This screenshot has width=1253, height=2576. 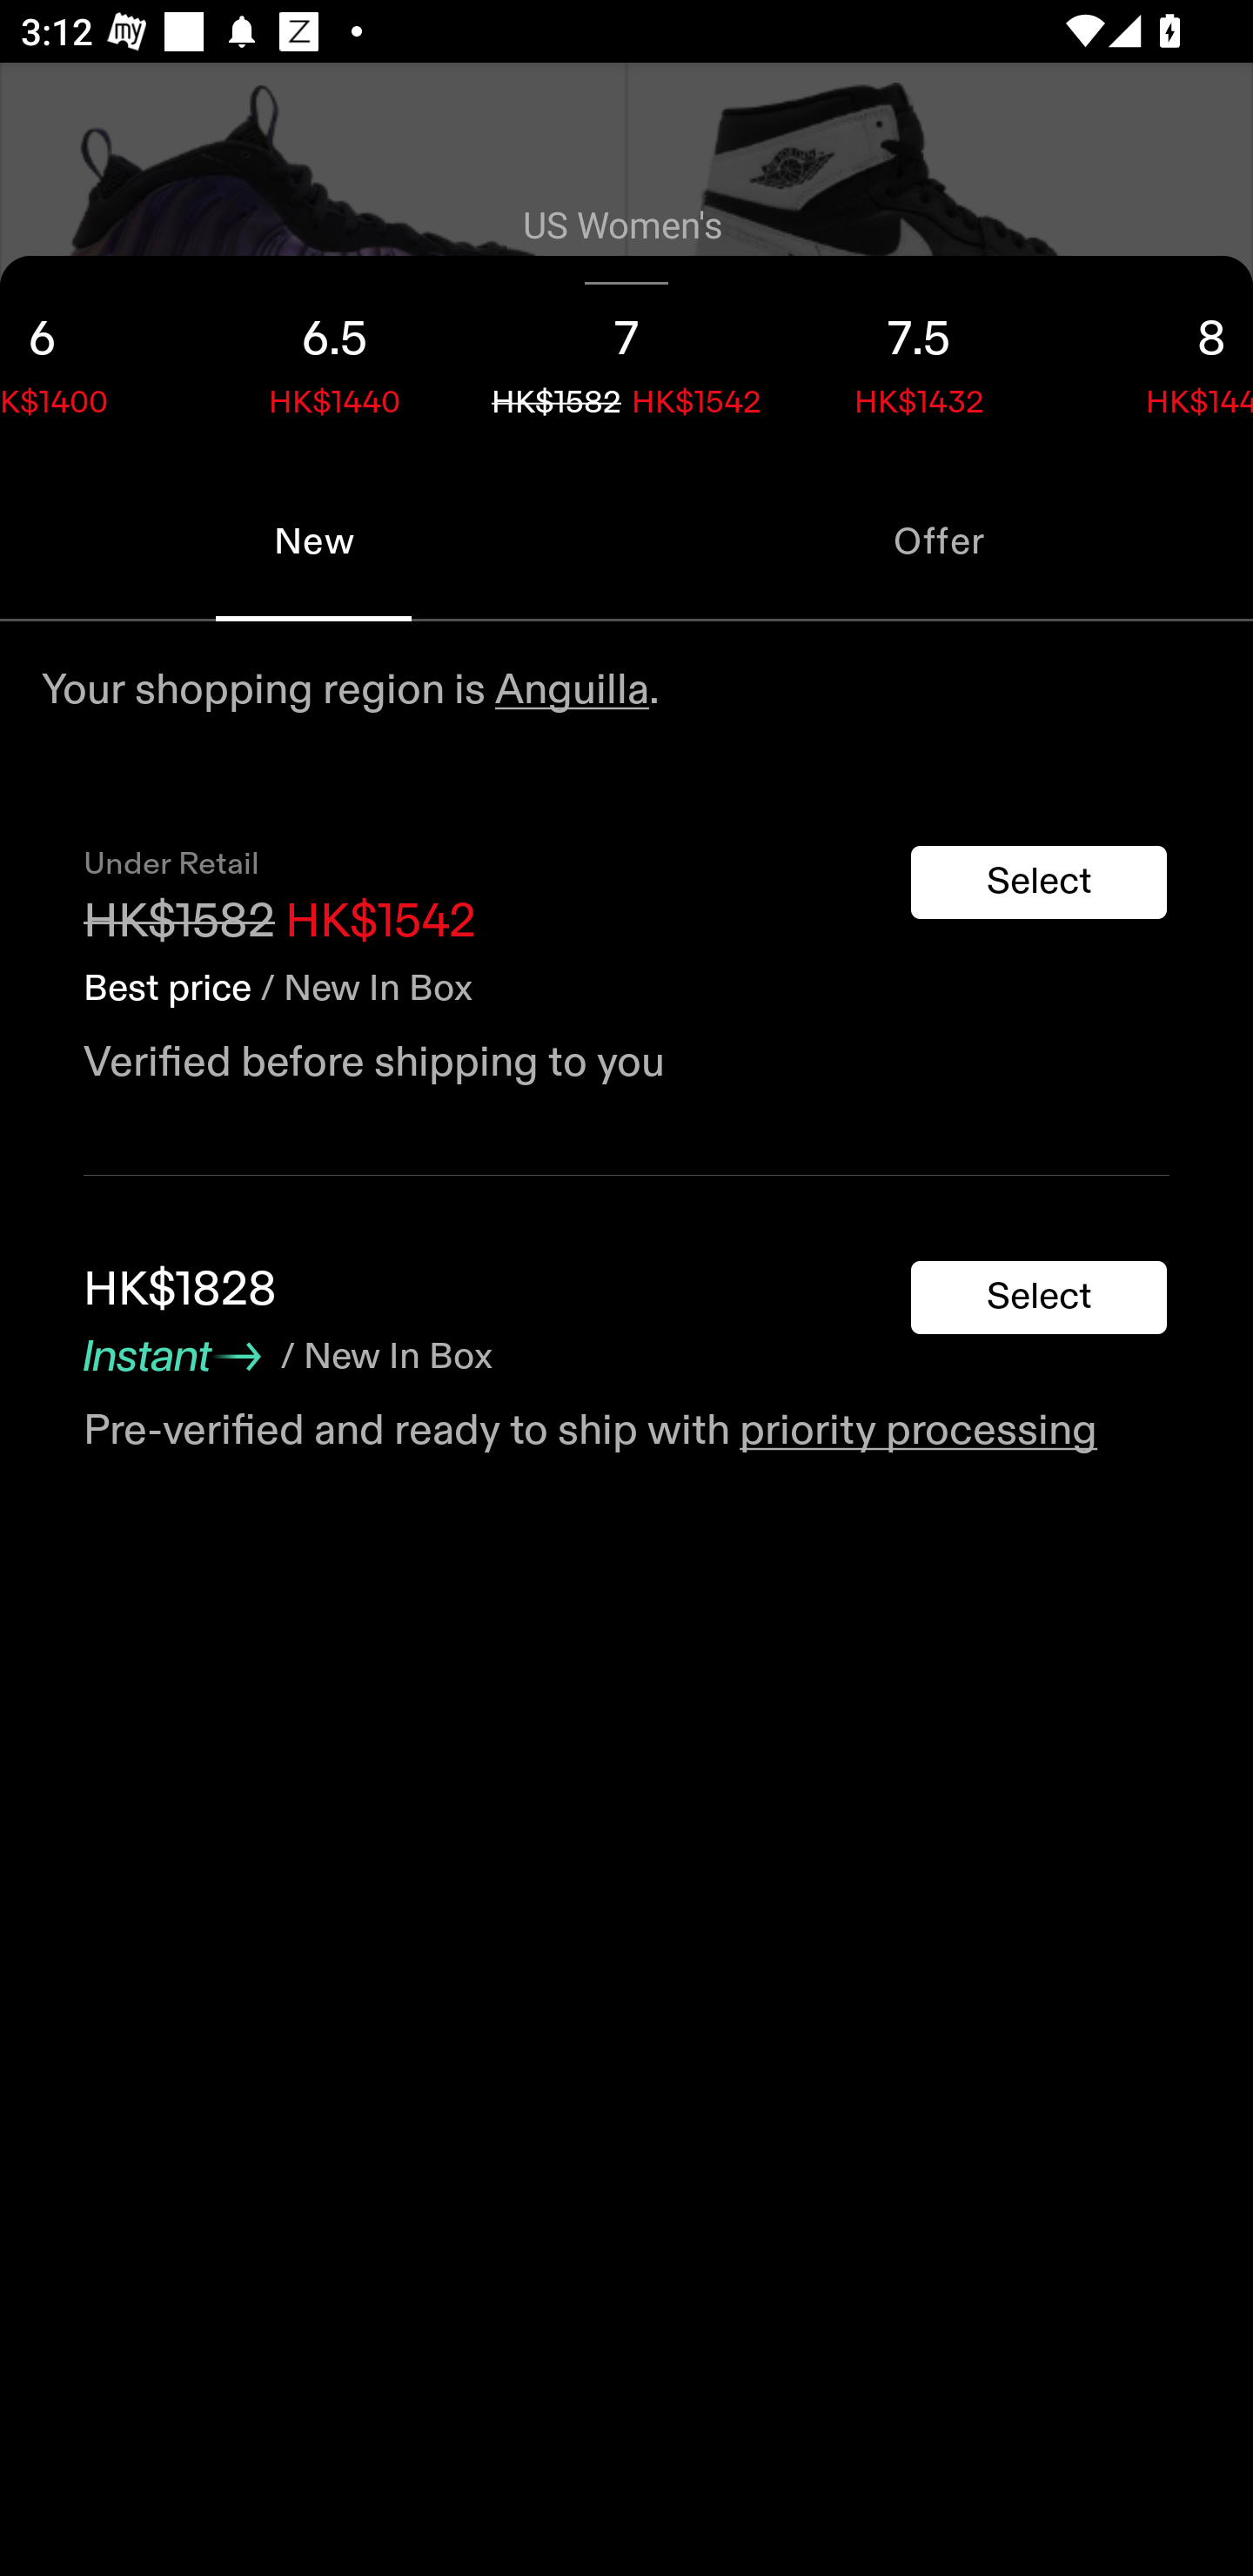 I want to click on 7 HK$1582 HK$1542, so click(x=626, y=359).